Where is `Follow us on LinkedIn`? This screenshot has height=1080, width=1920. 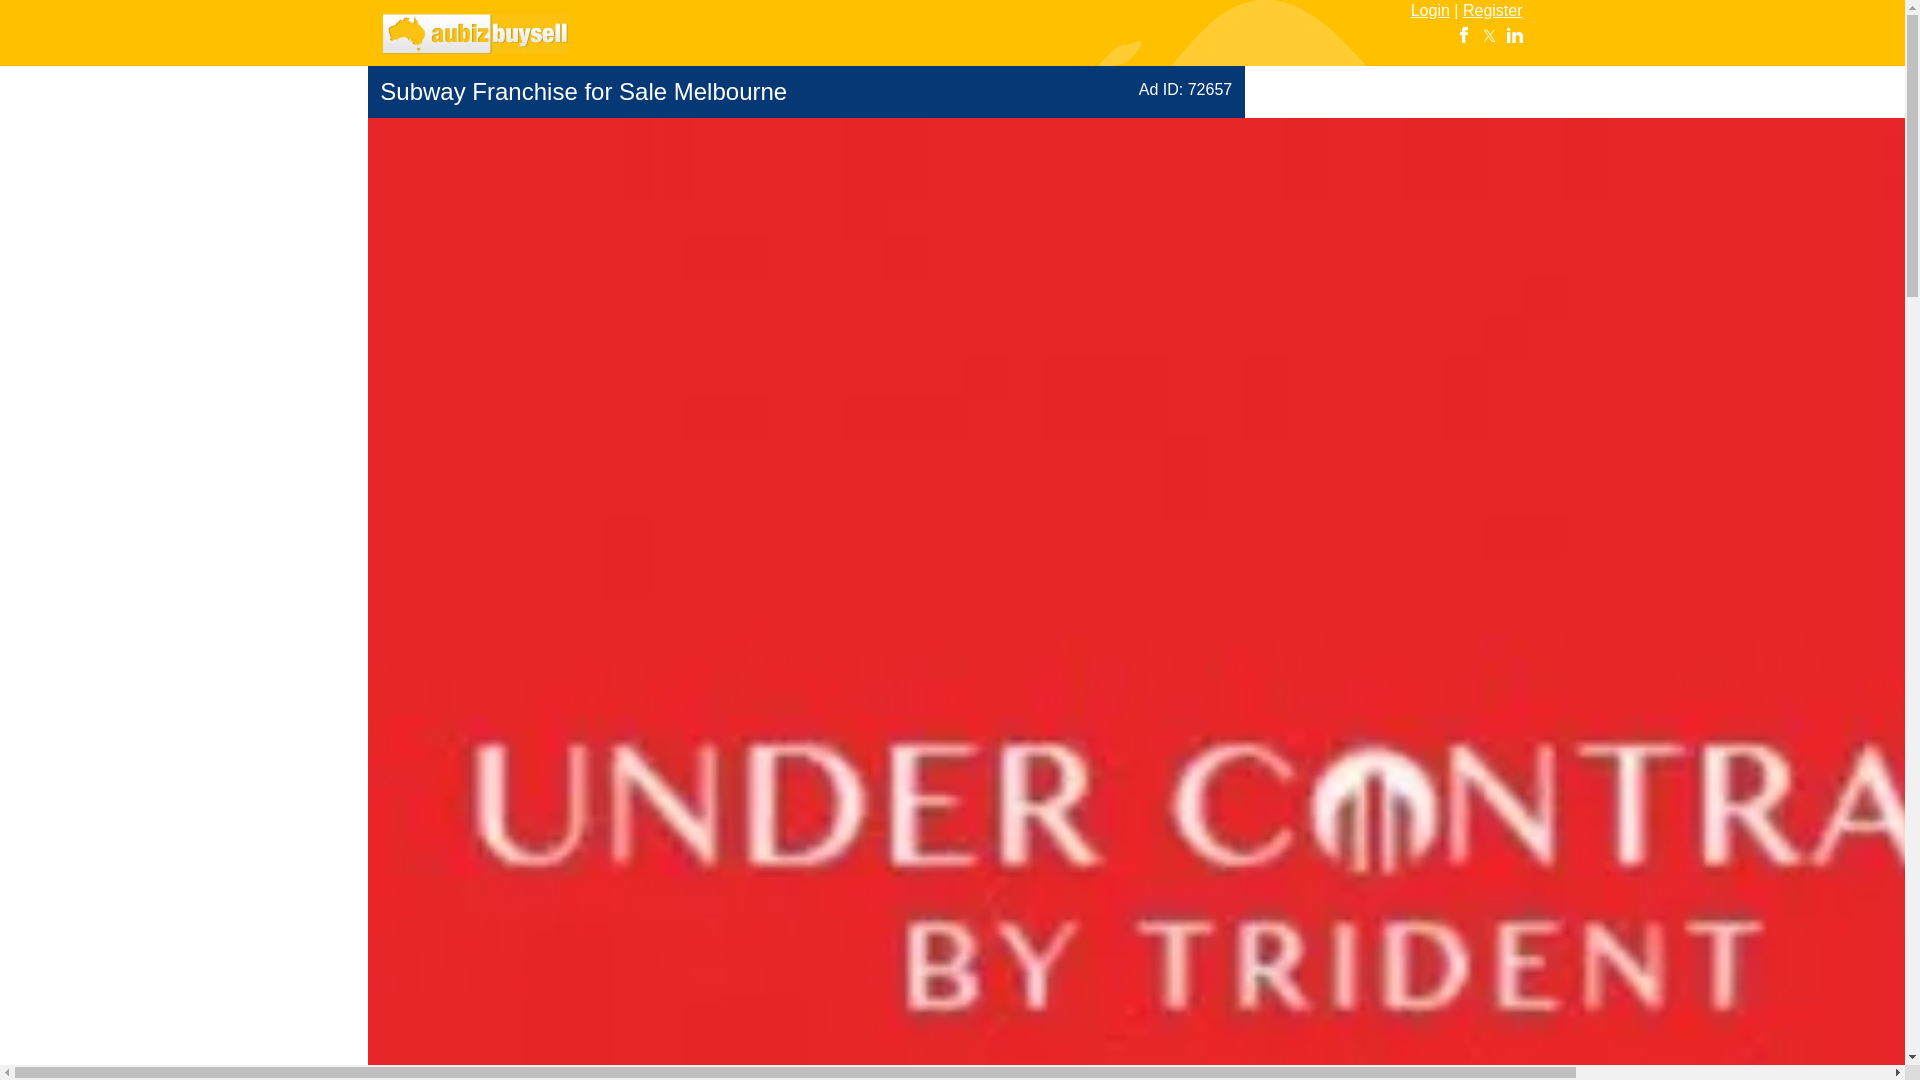
Follow us on LinkedIn is located at coordinates (1514, 35).